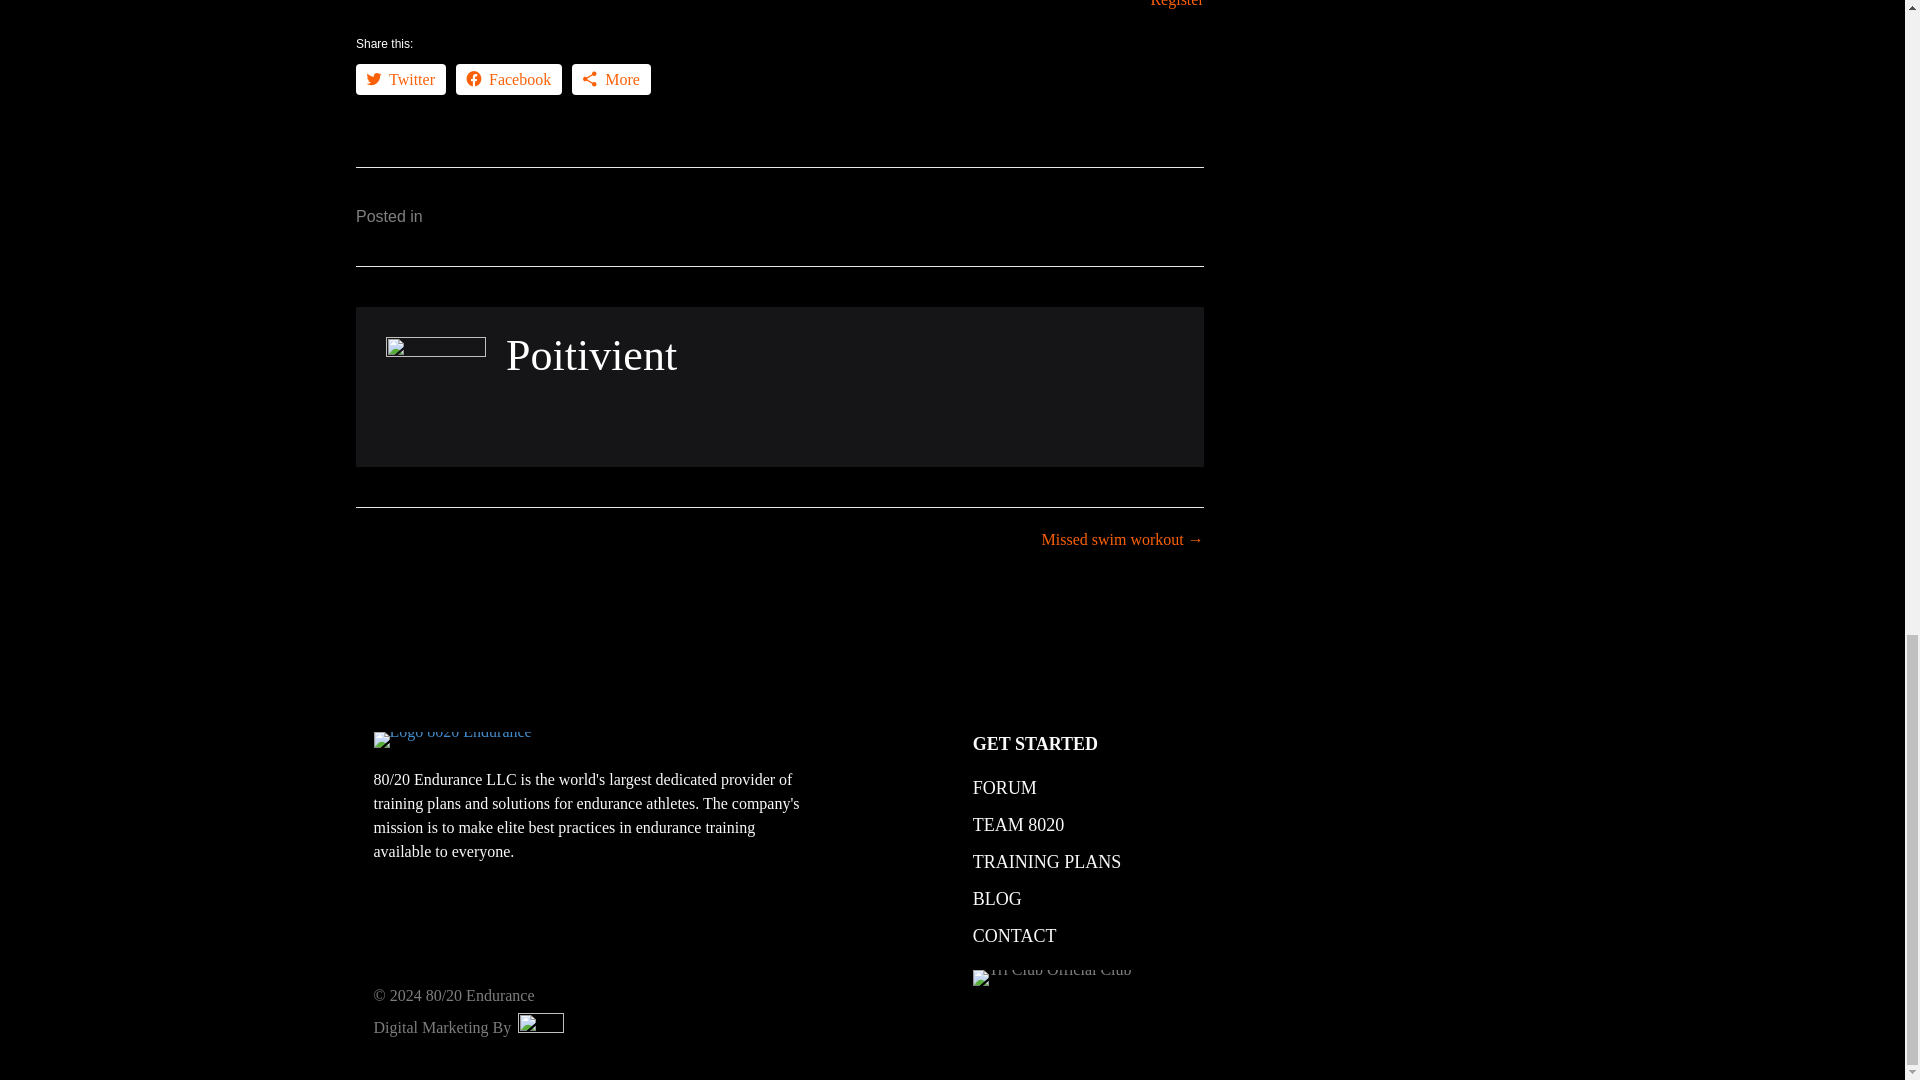 The image size is (1920, 1080). I want to click on Click to share on Twitter, so click(400, 79).